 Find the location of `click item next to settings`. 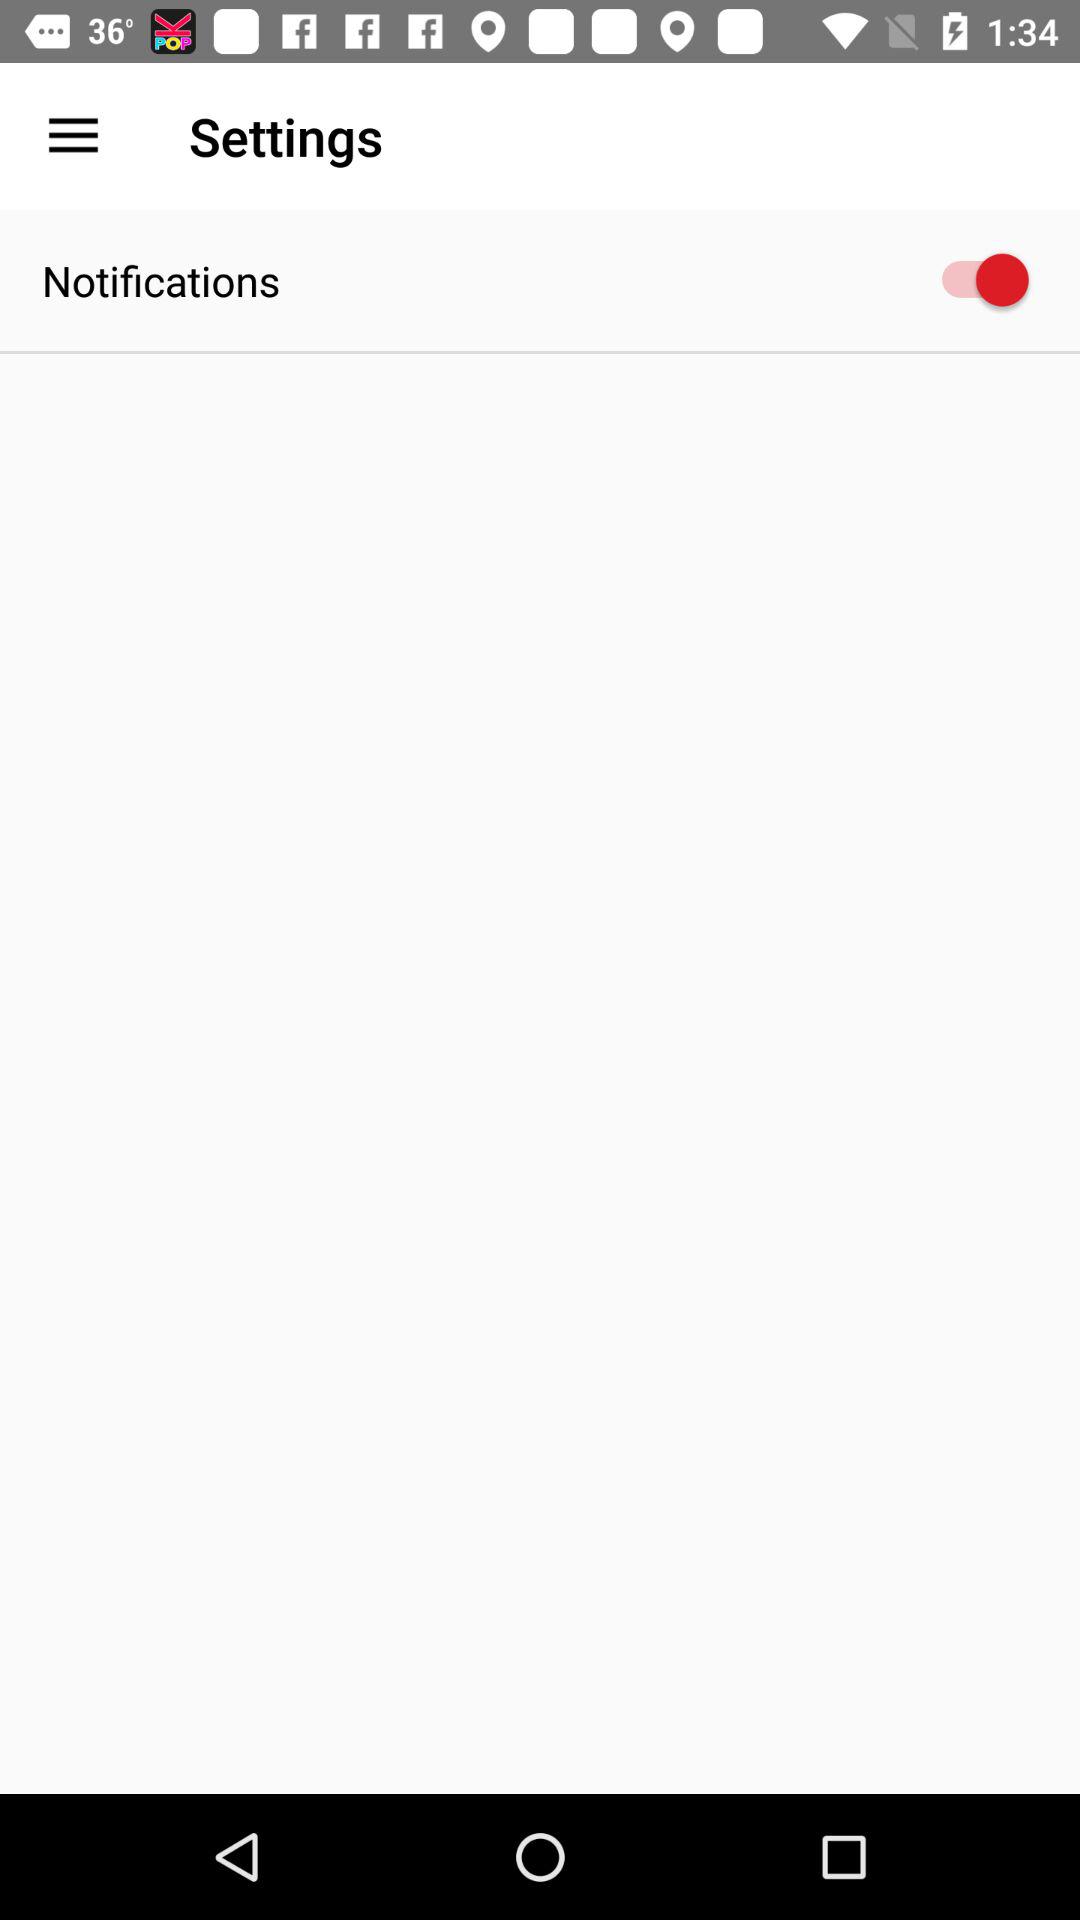

click item next to settings is located at coordinates (73, 136).